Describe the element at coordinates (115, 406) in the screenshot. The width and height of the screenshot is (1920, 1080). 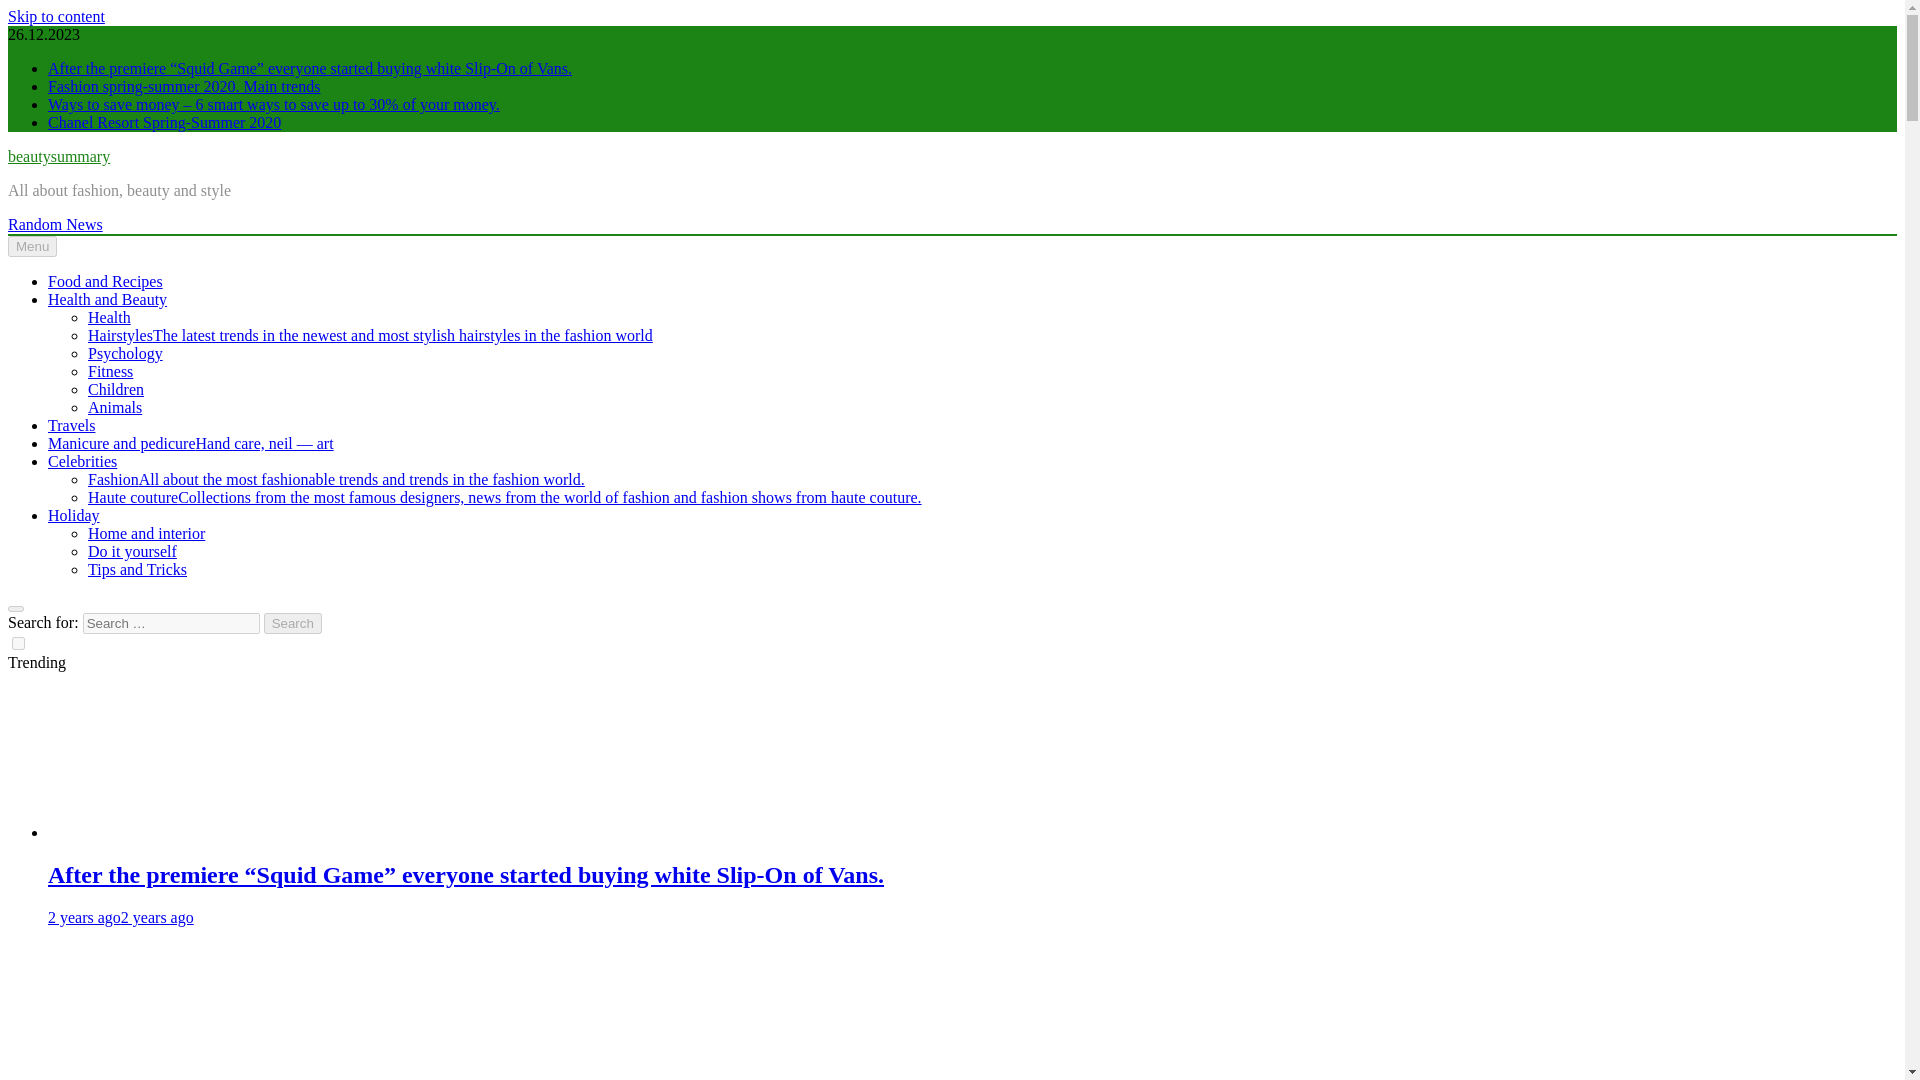
I see `Animals` at that location.